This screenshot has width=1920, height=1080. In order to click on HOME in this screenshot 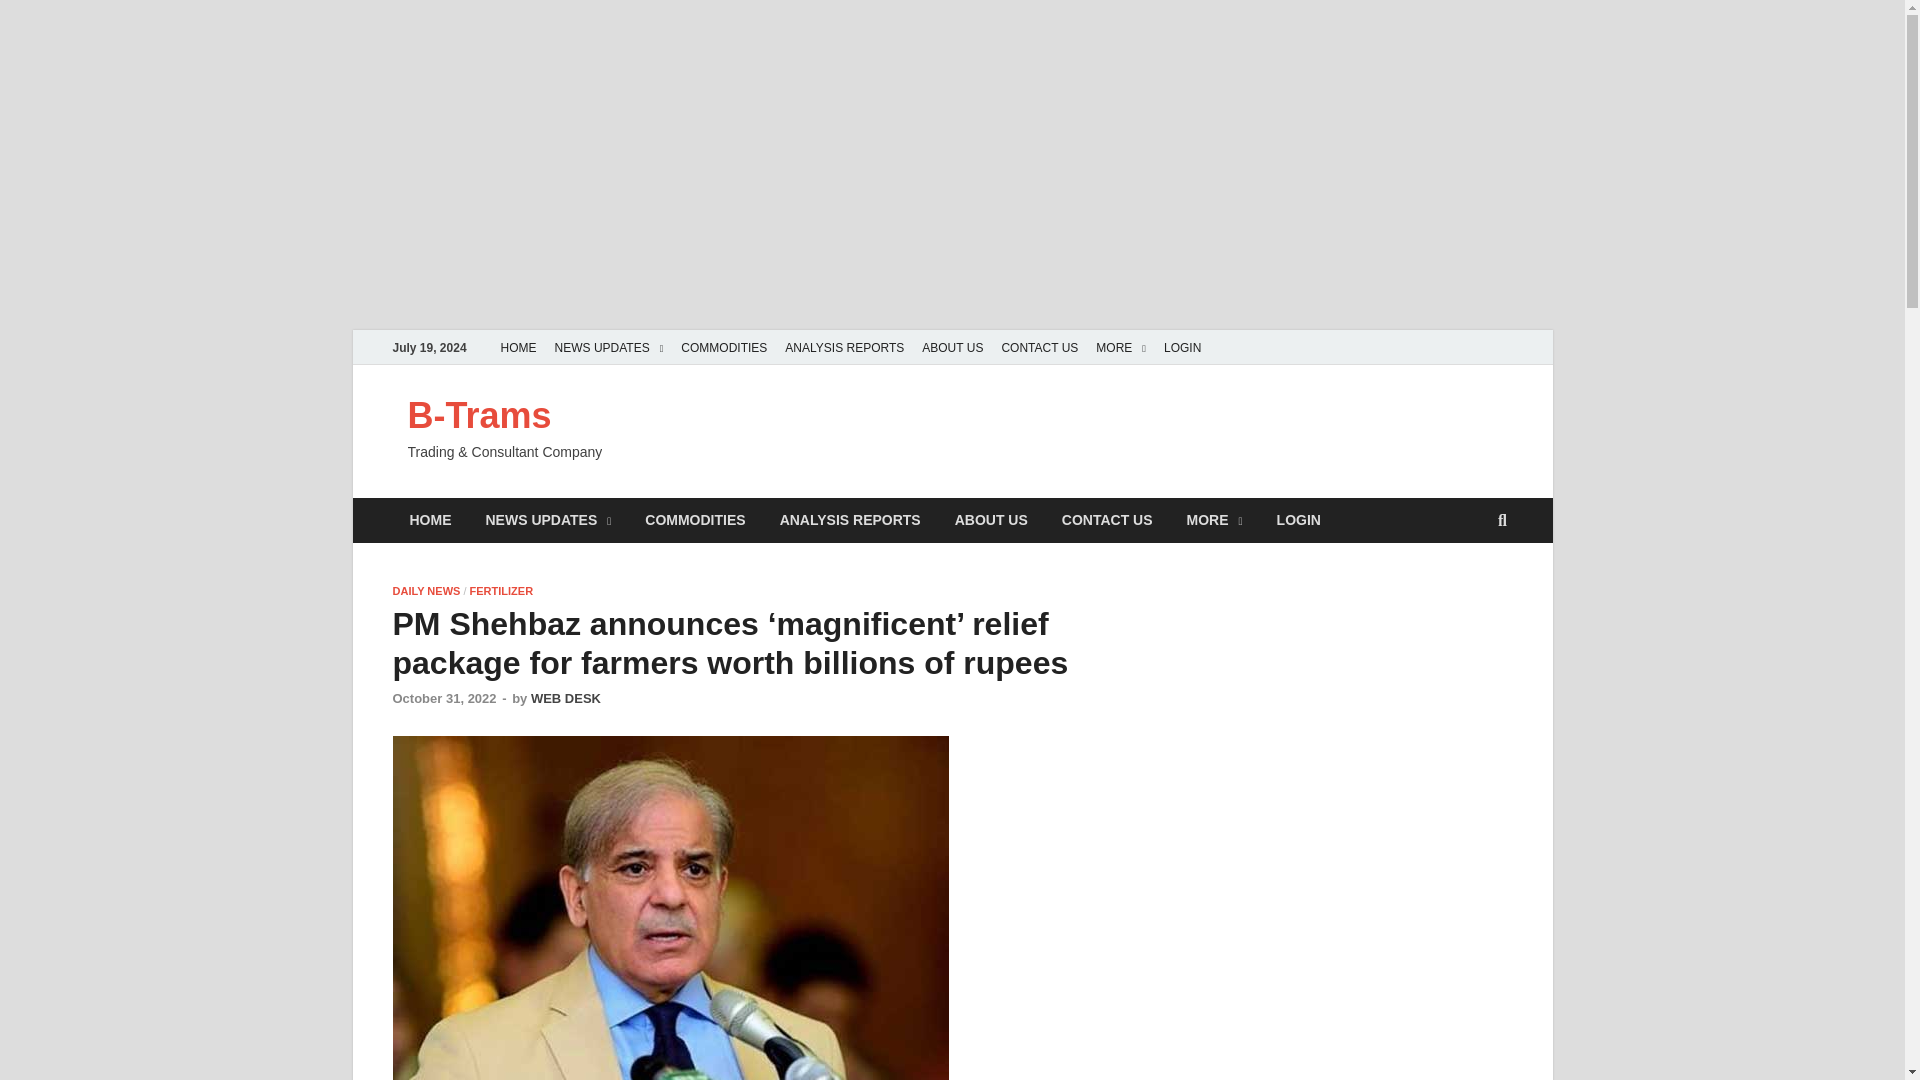, I will do `click(518, 348)`.